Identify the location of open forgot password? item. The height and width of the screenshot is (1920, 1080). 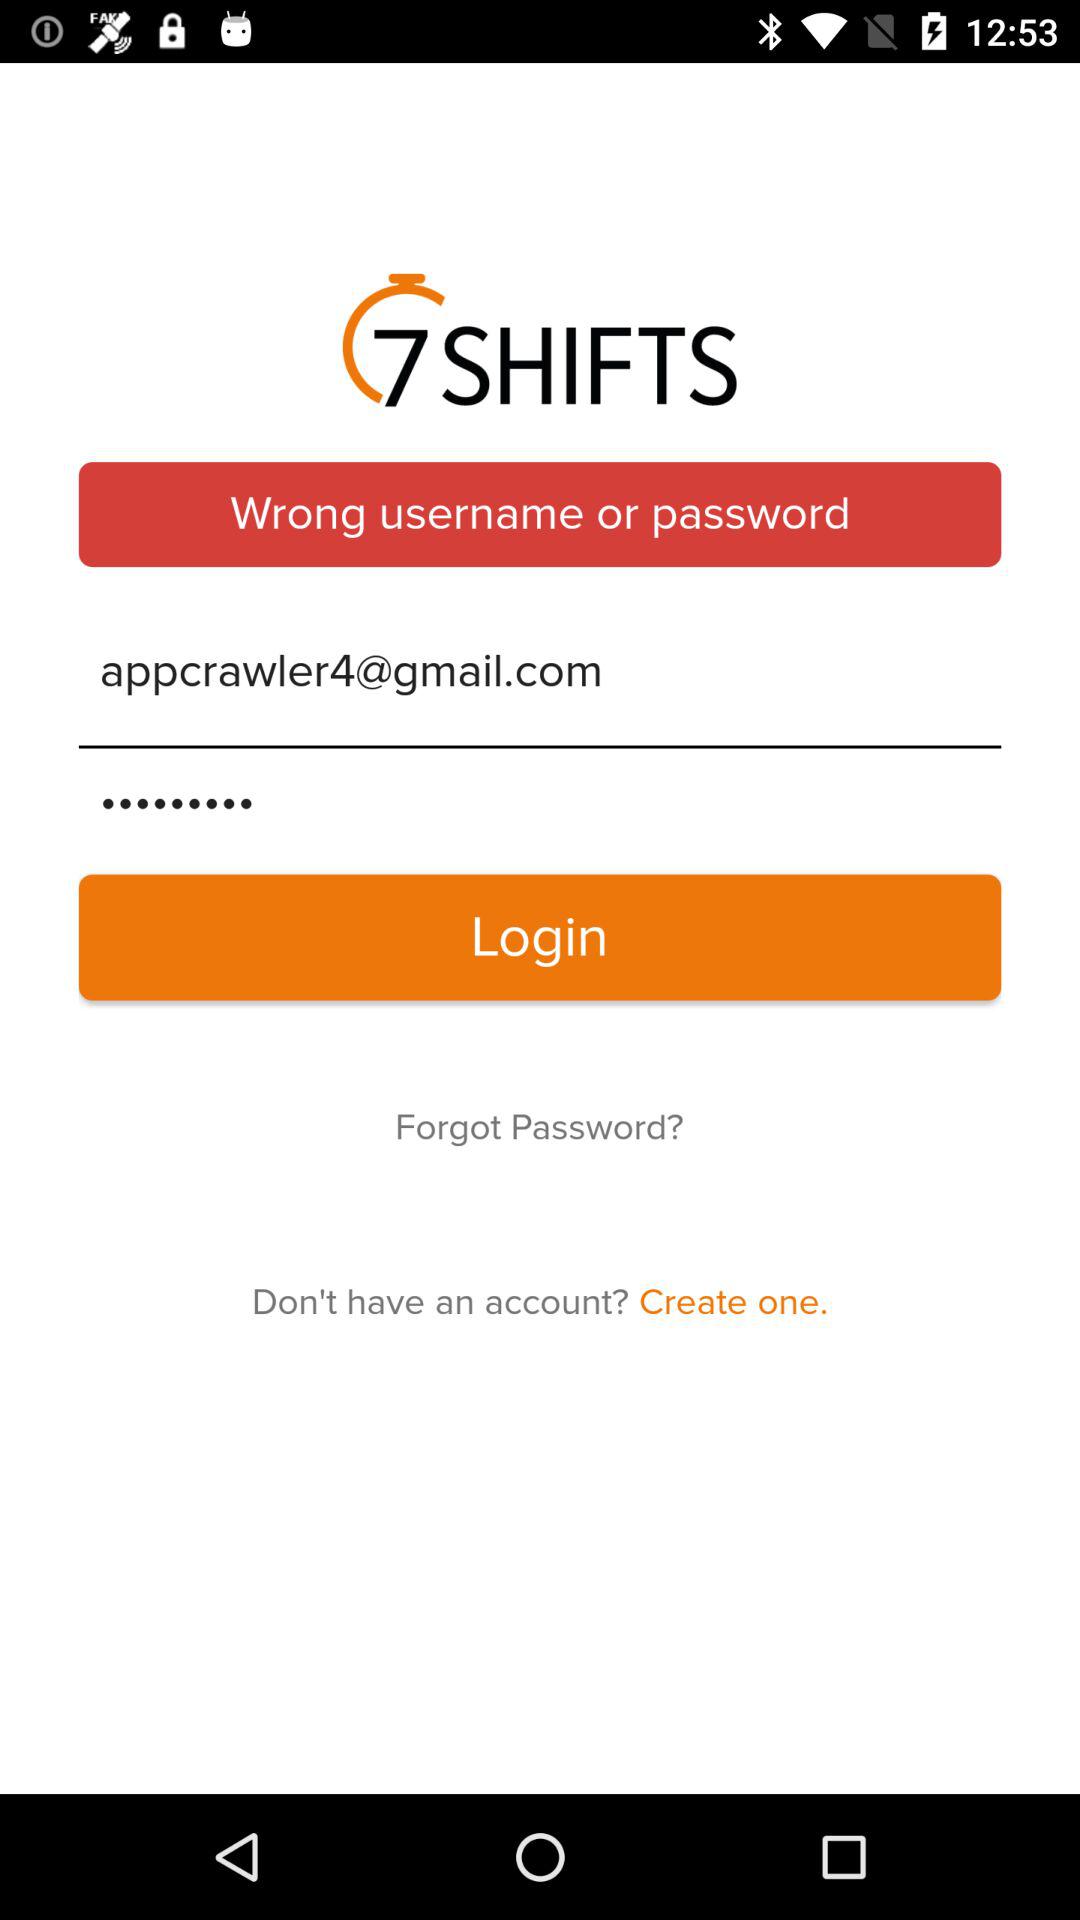
(539, 1128).